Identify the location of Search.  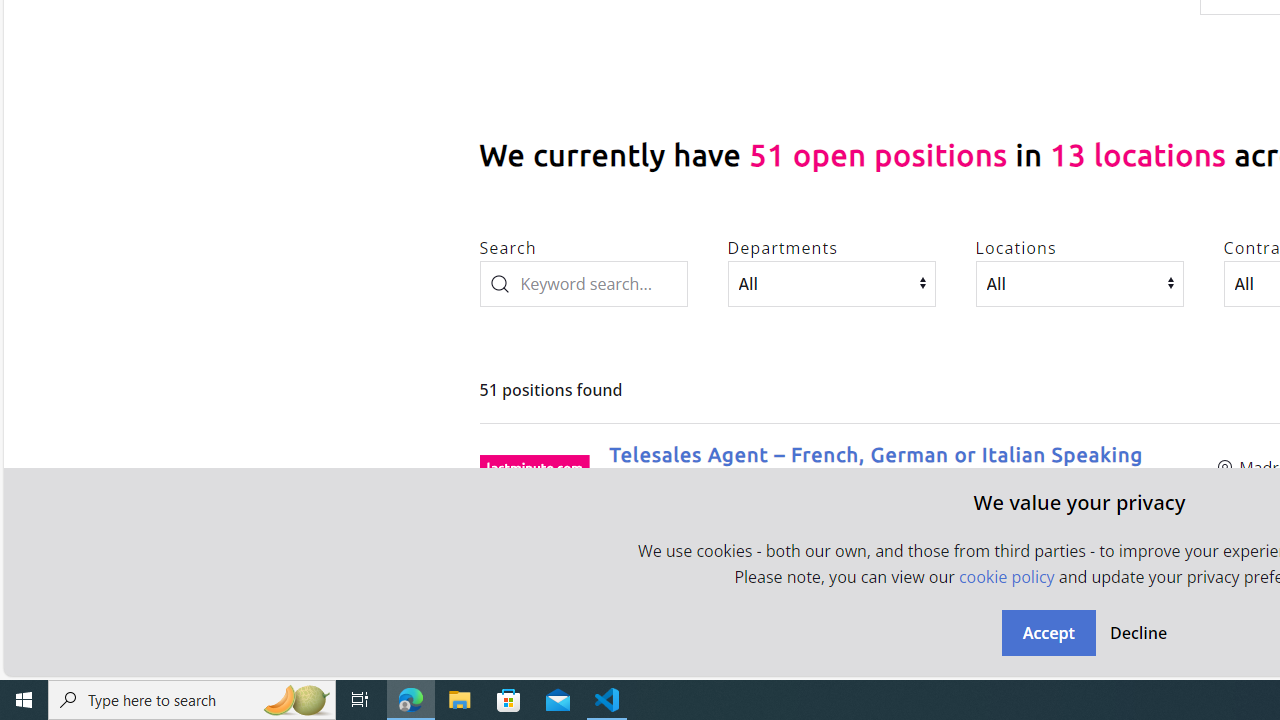
(583, 283).